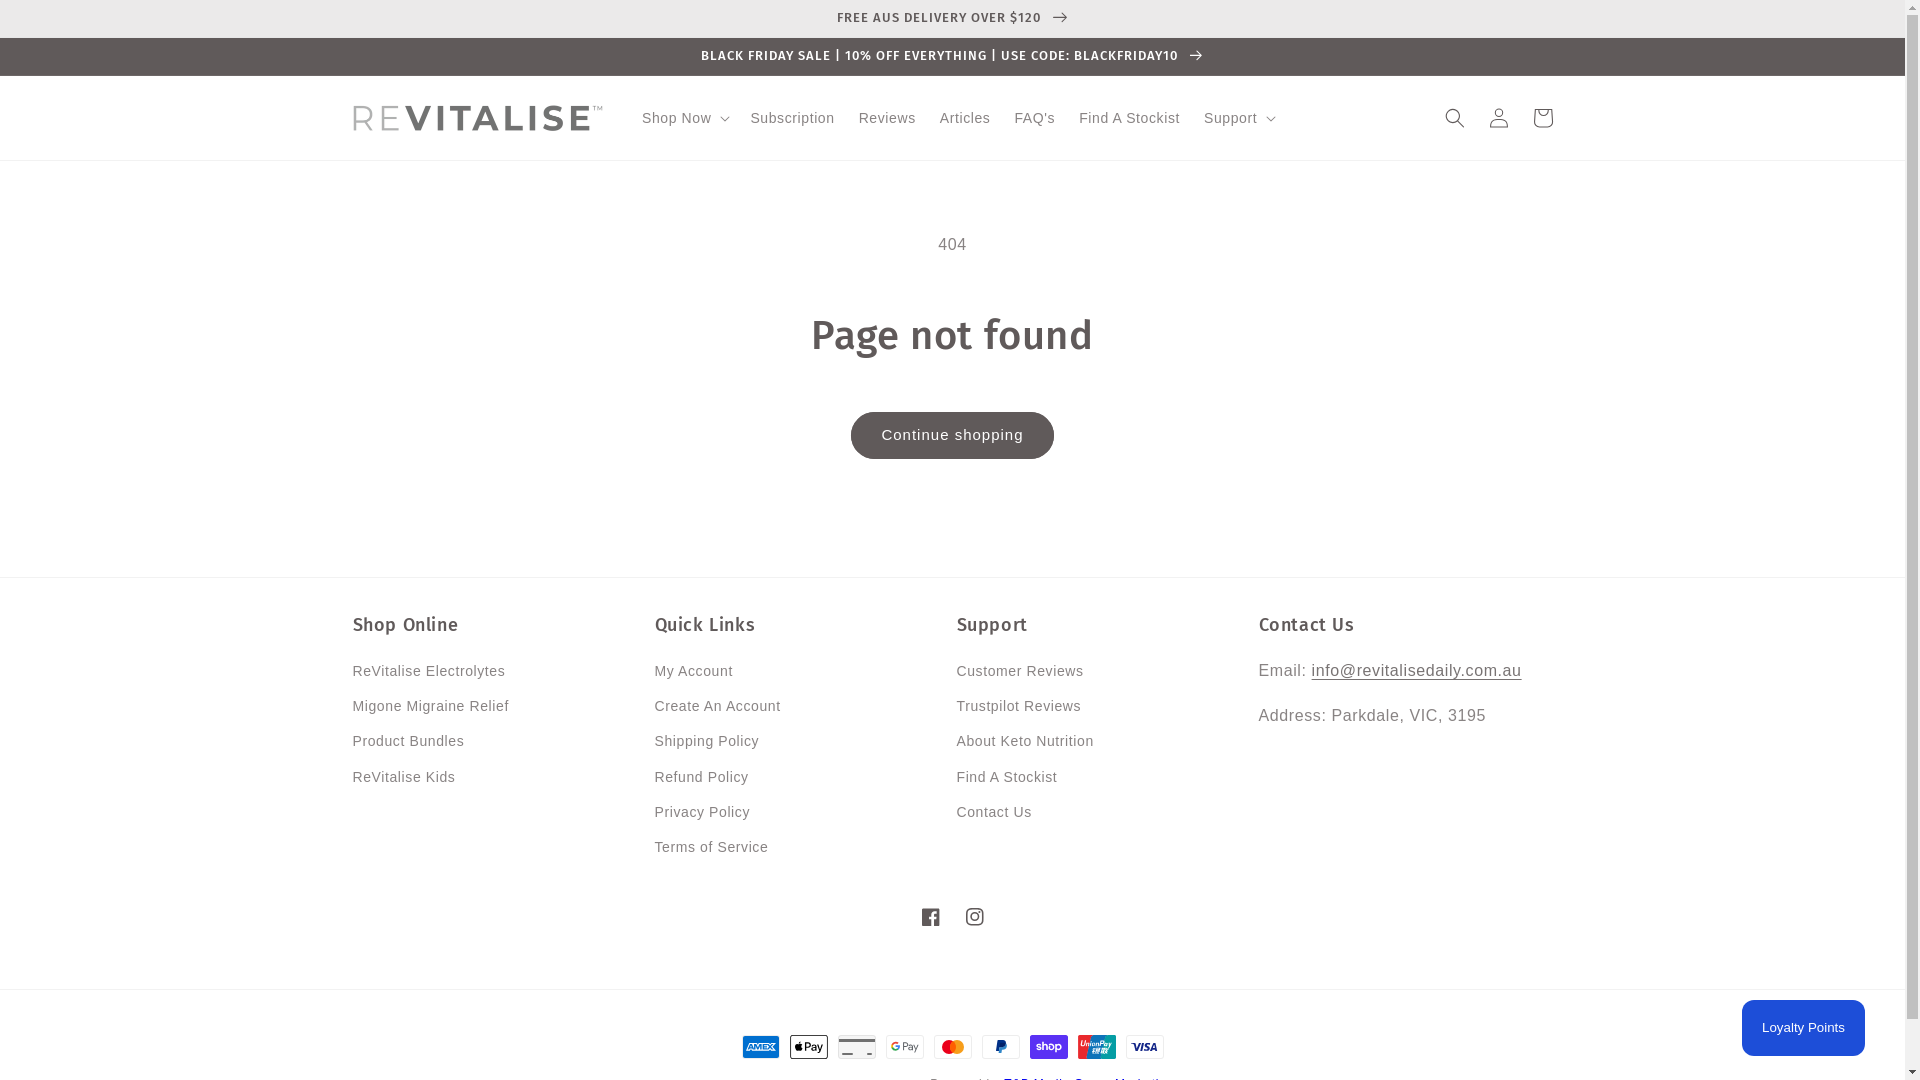 The image size is (1920, 1080). Describe the element at coordinates (693, 674) in the screenshot. I see `My Account` at that location.